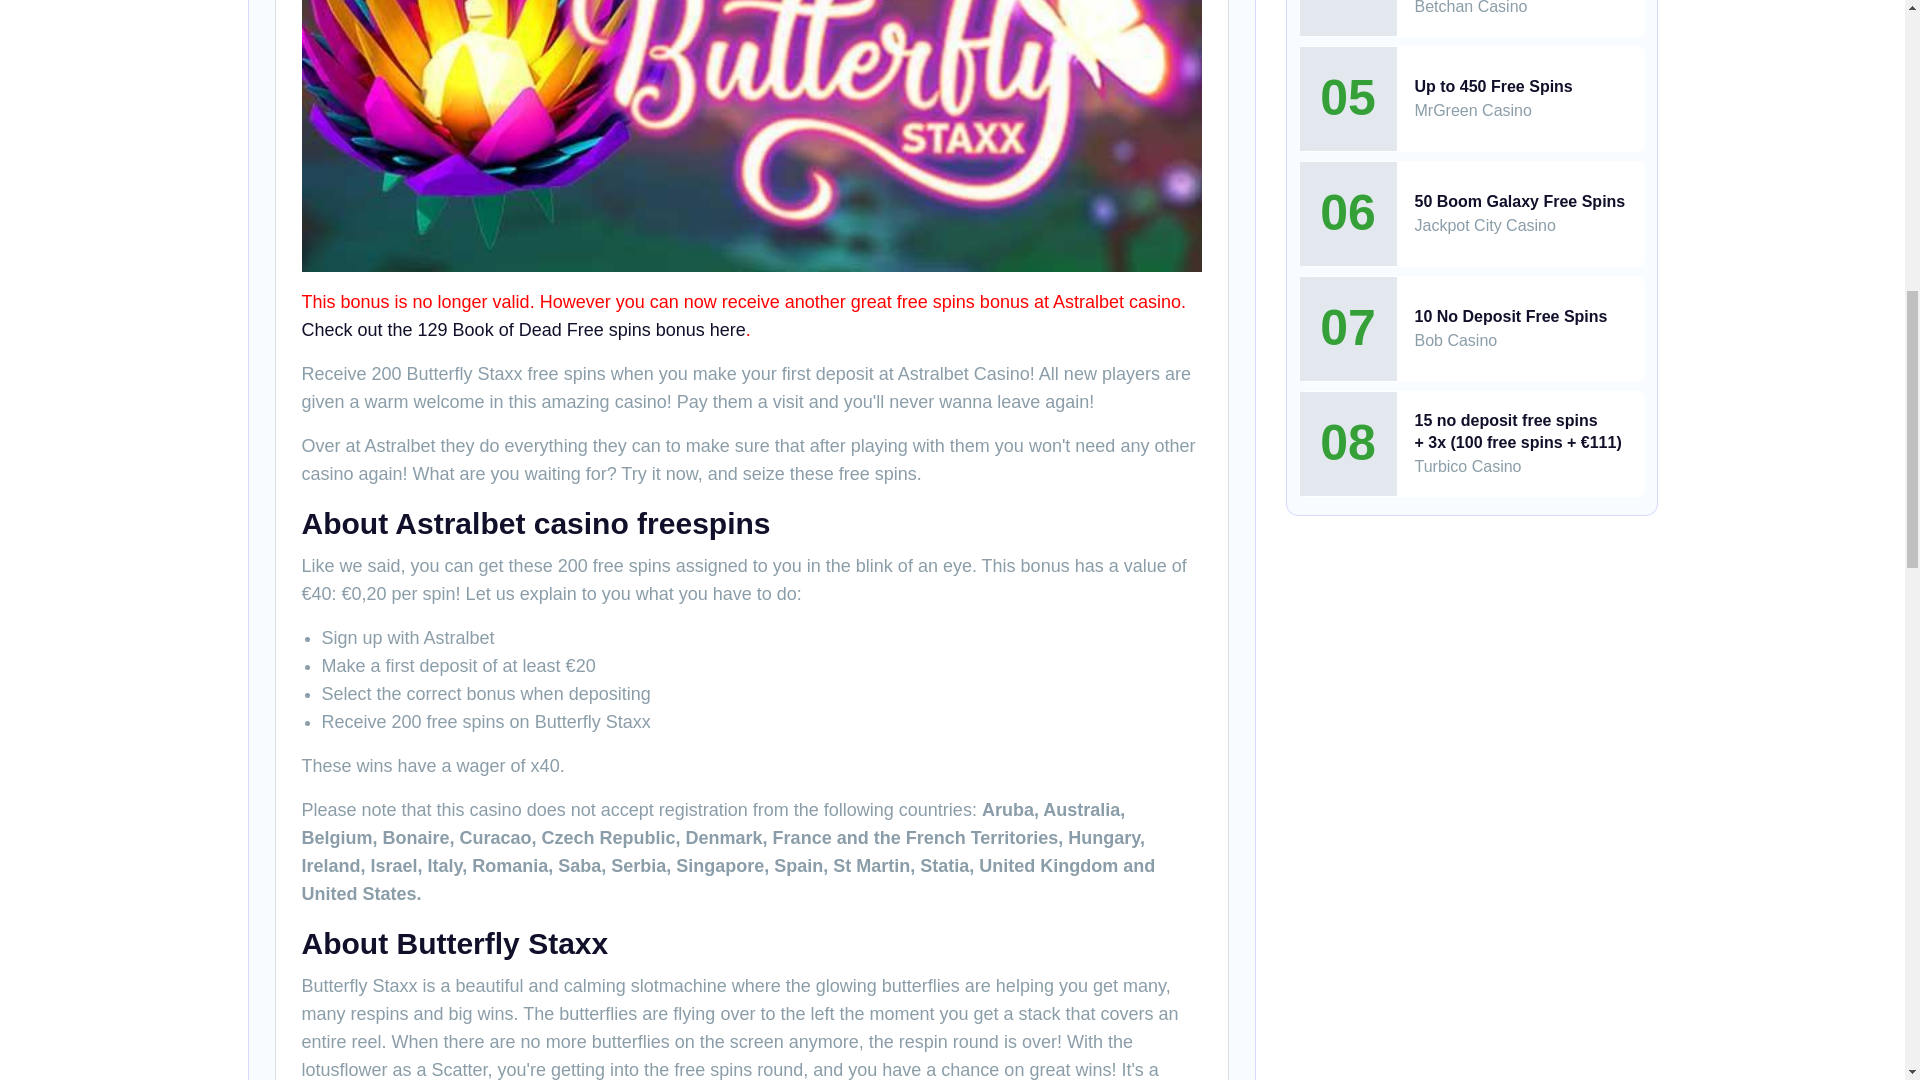 The height and width of the screenshot is (1080, 1920). Describe the element at coordinates (1510, 316) in the screenshot. I see `10 No Deposit Free Spins` at that location.